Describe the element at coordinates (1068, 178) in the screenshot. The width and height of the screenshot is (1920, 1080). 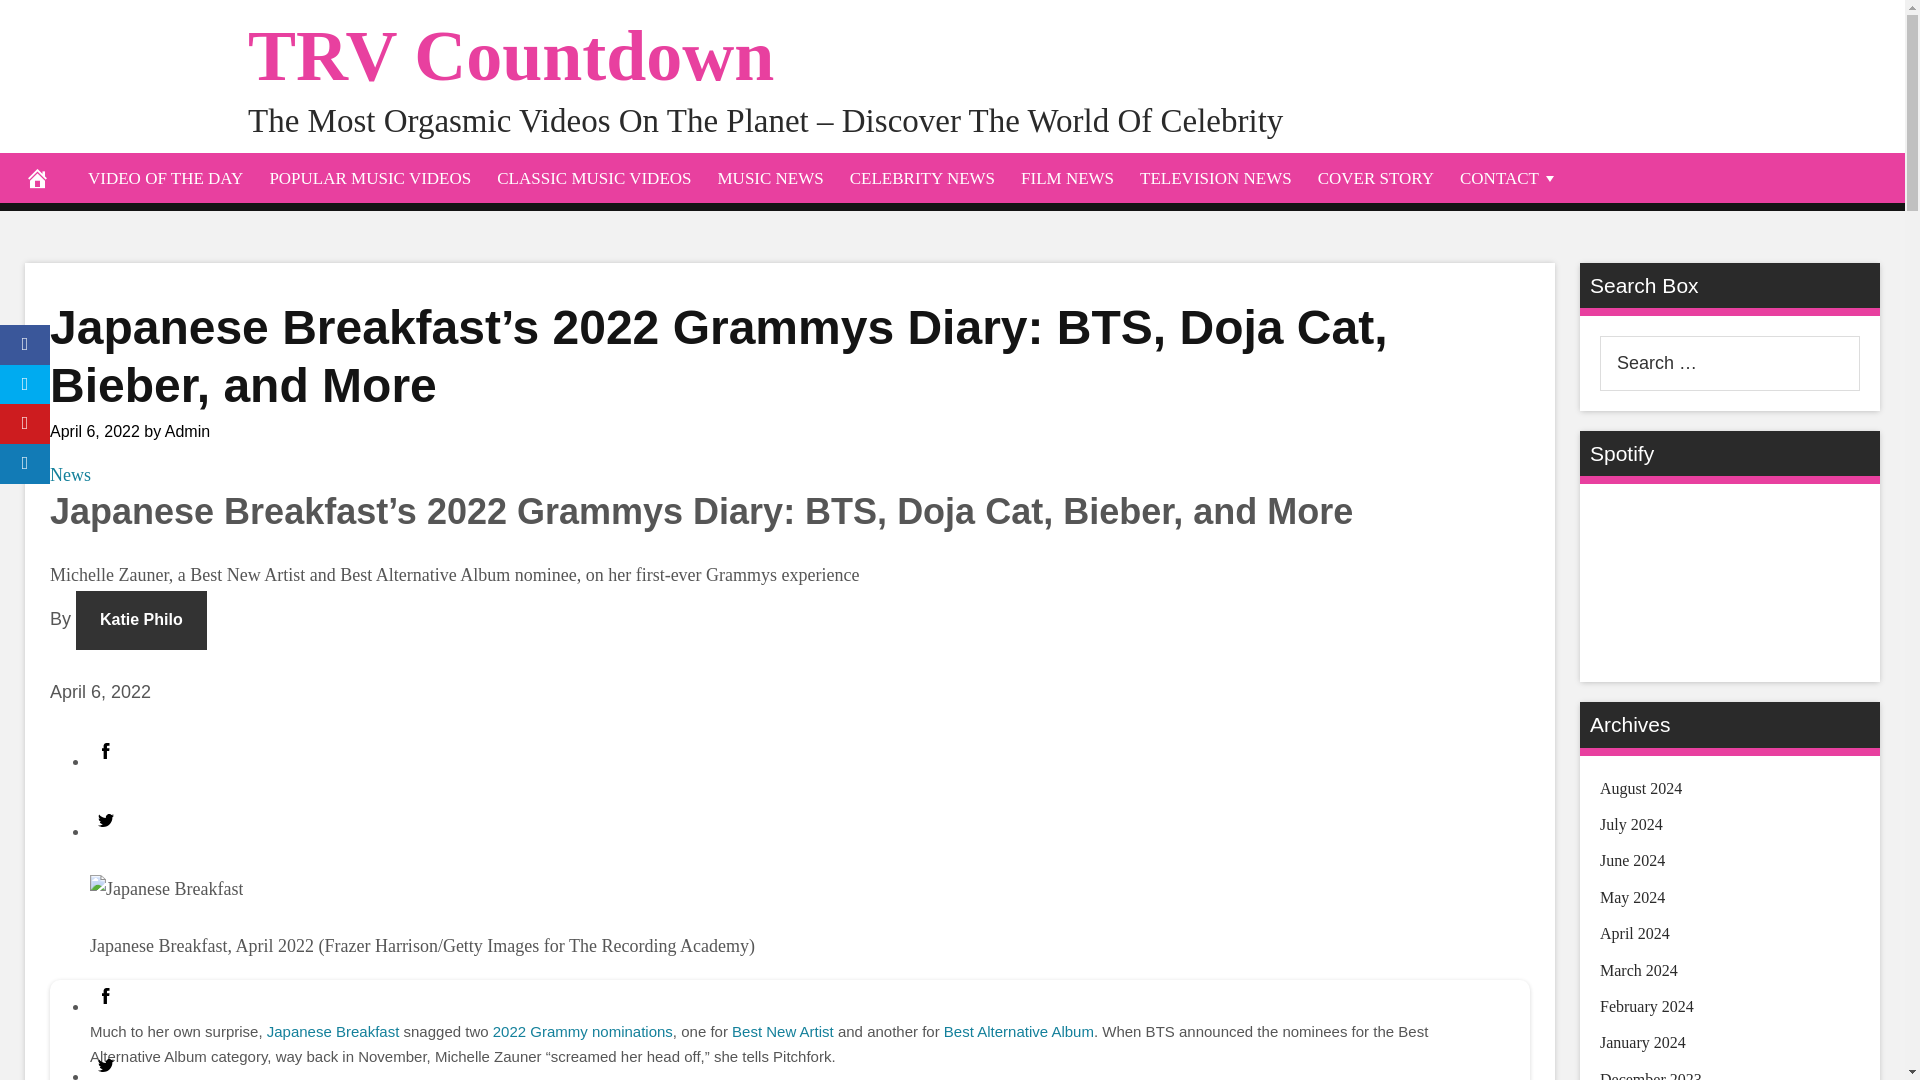
I see `FILM NEWS` at that location.